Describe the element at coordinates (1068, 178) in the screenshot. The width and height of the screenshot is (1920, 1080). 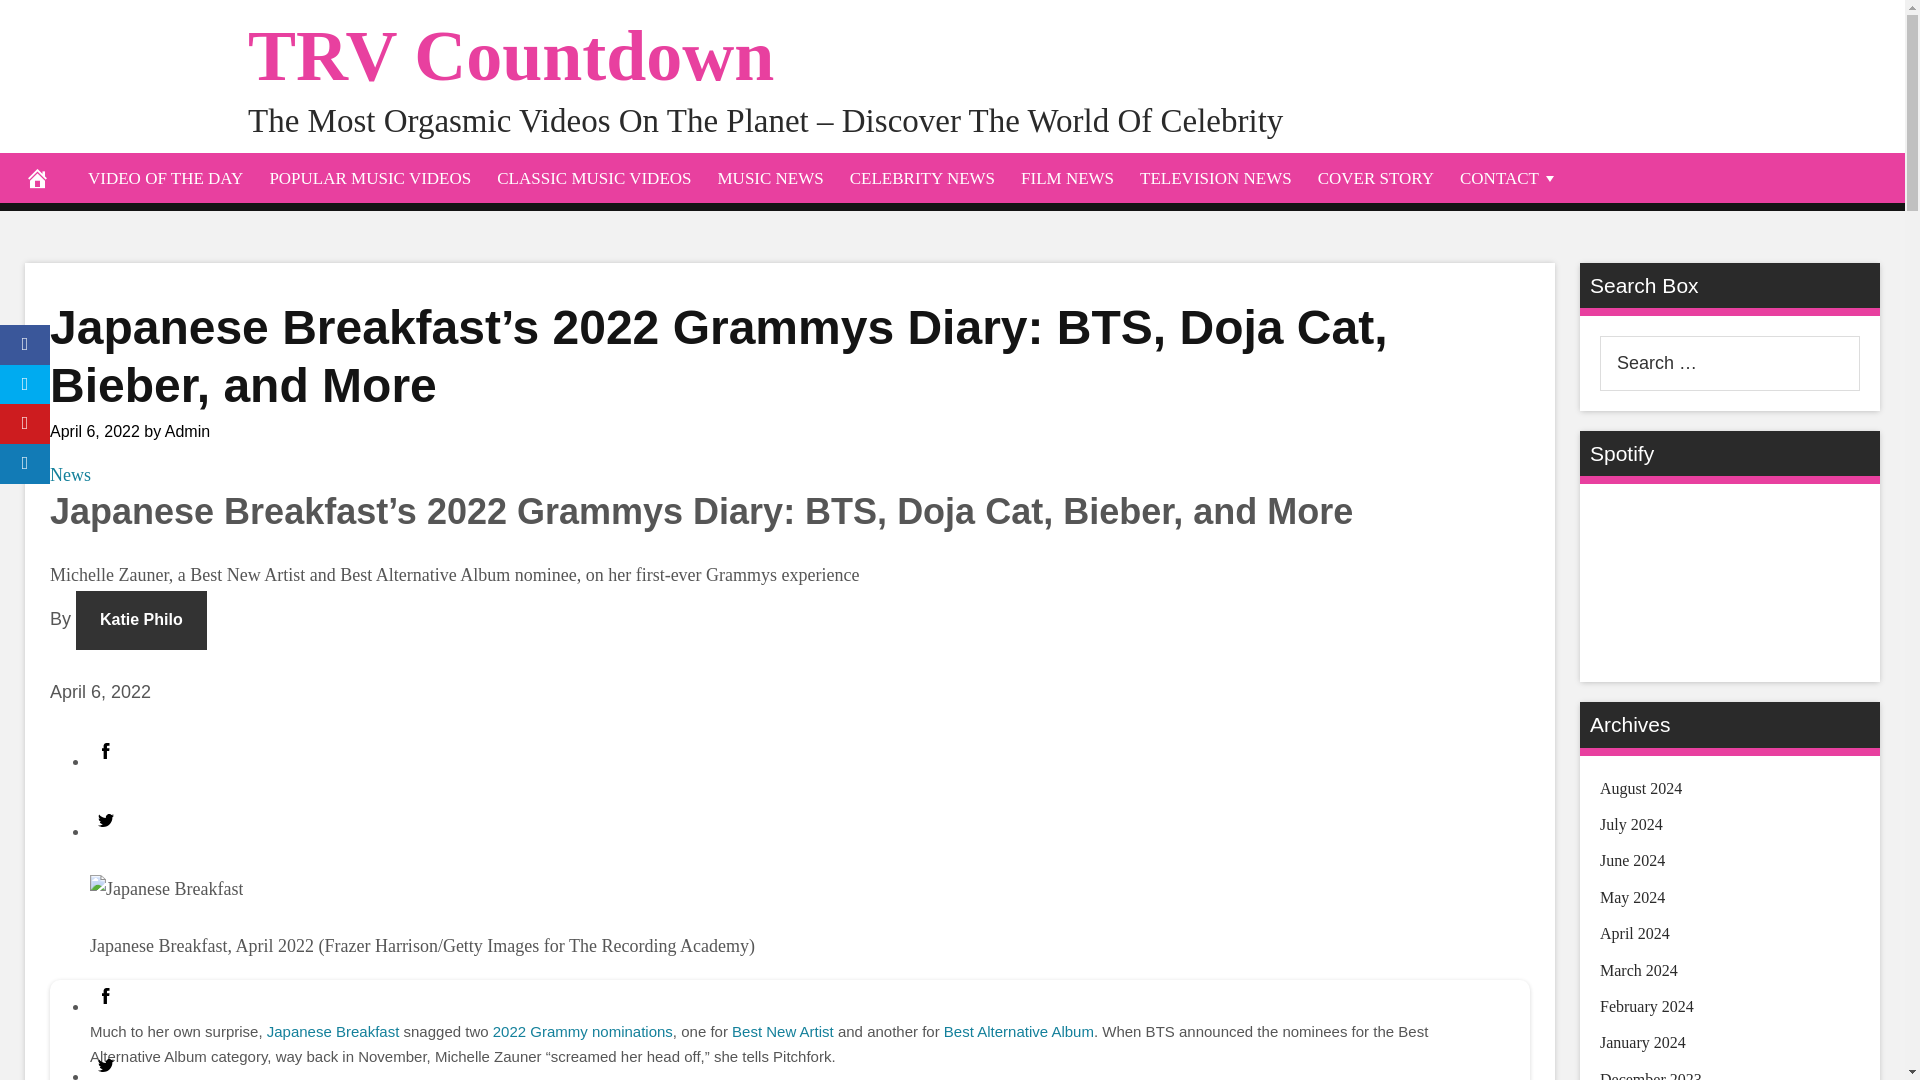
I see `FILM NEWS` at that location.